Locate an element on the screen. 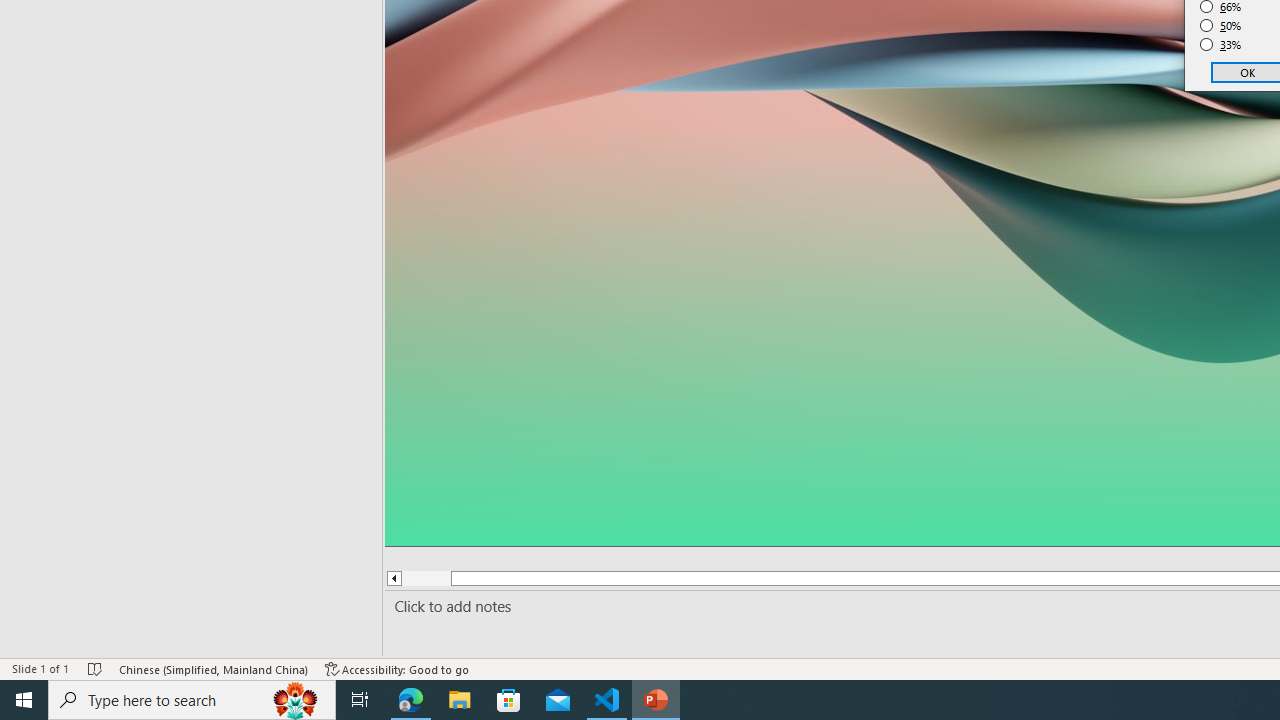 The width and height of the screenshot is (1280, 720). 33% is located at coordinates (1221, 44).